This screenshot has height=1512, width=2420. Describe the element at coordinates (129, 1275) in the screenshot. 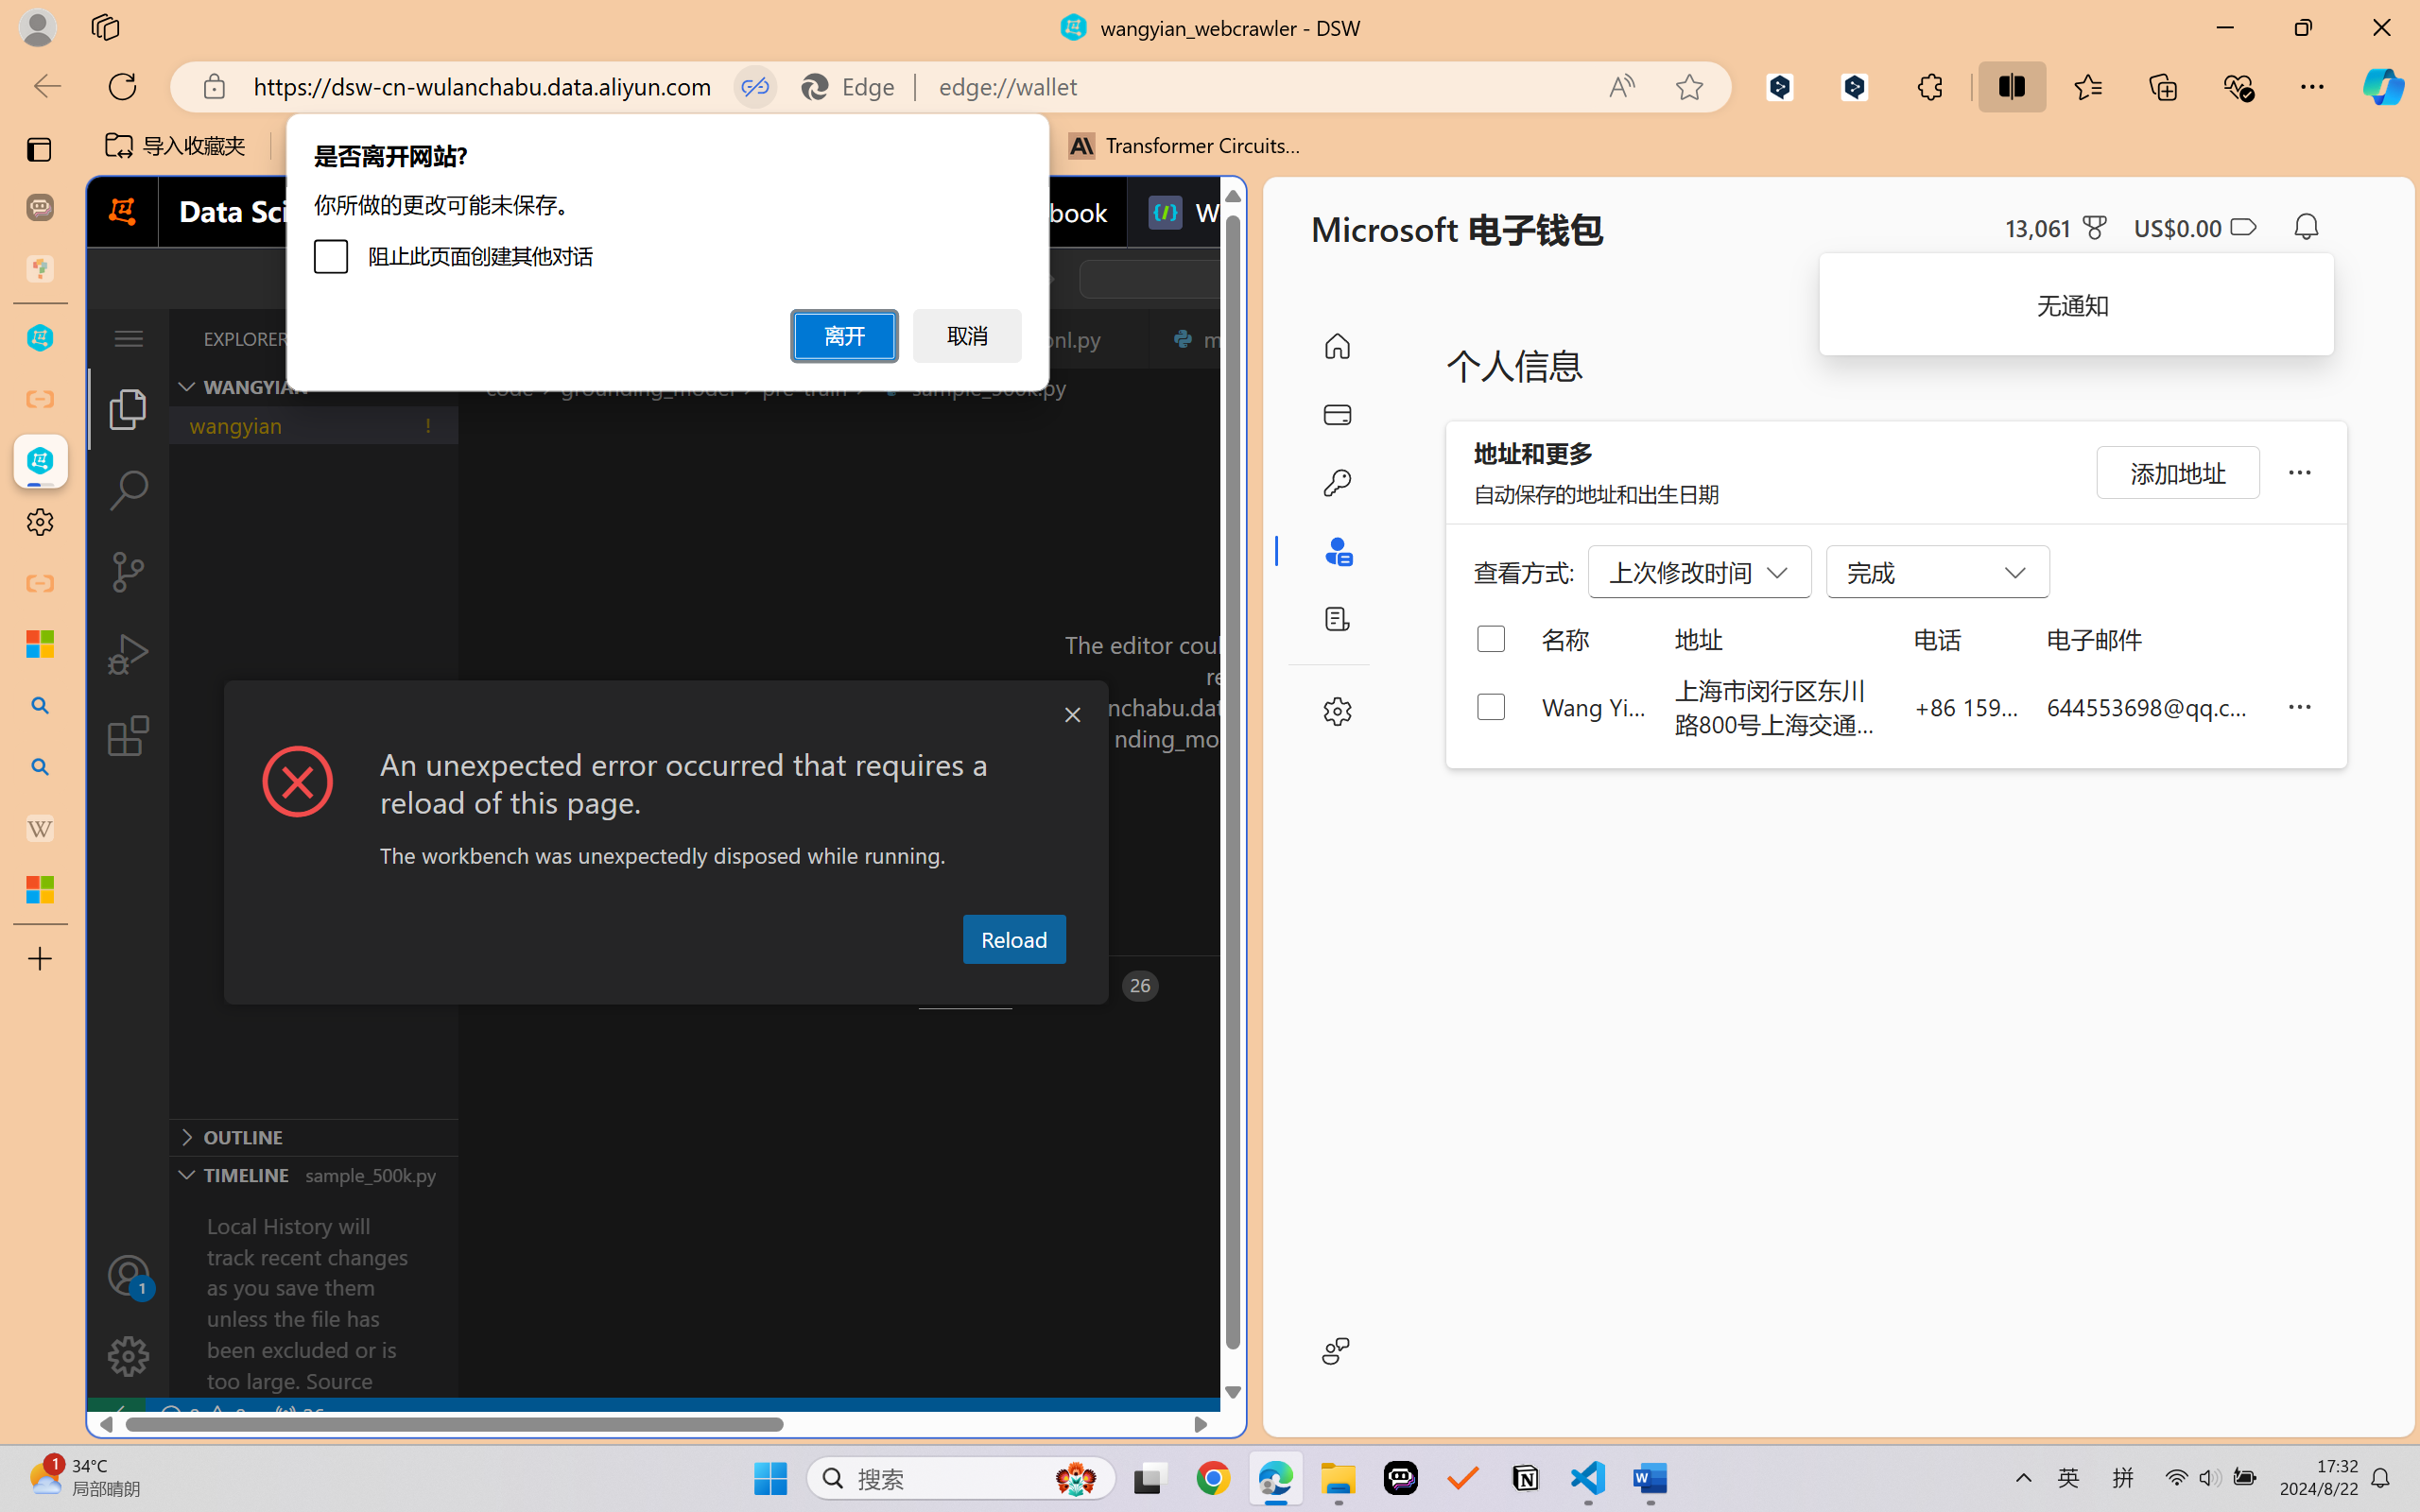

I see `Accounts - Sign in requested` at that location.